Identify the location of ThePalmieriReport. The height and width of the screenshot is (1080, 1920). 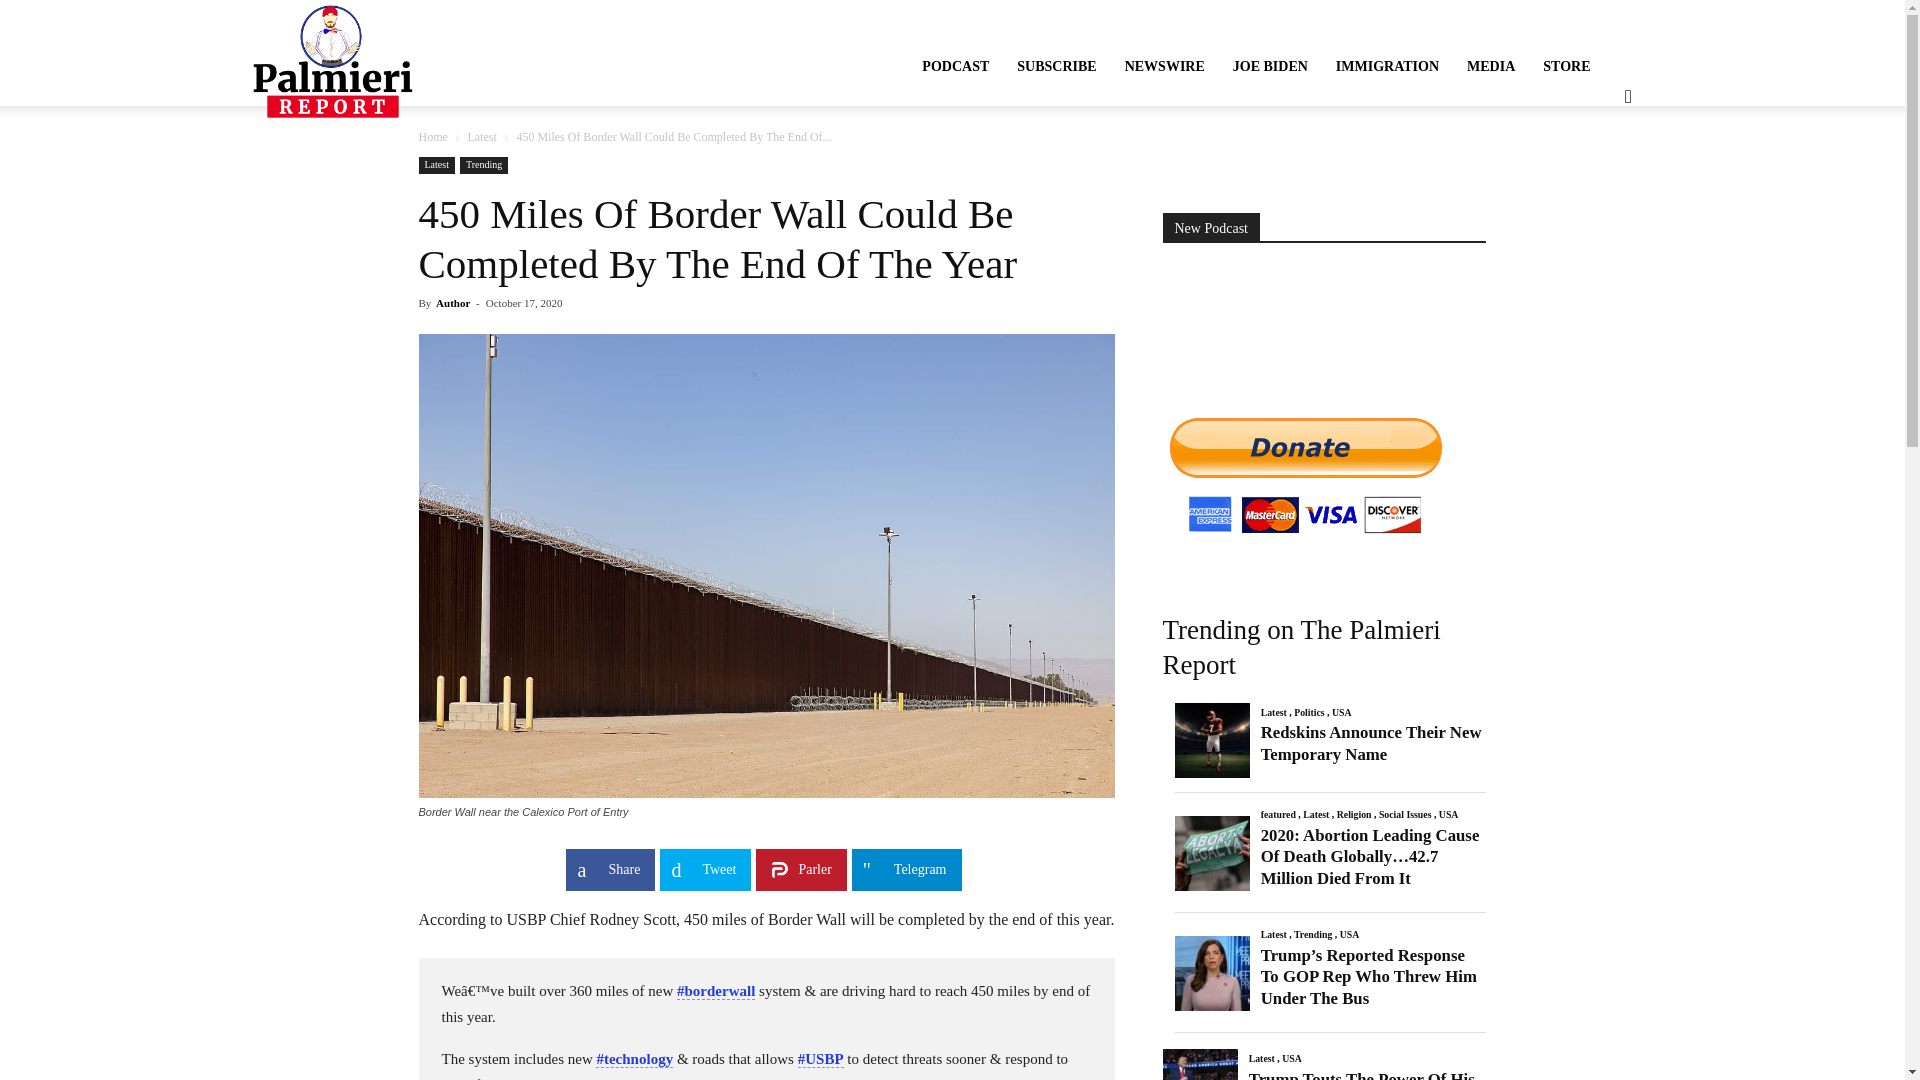
(332, 60).